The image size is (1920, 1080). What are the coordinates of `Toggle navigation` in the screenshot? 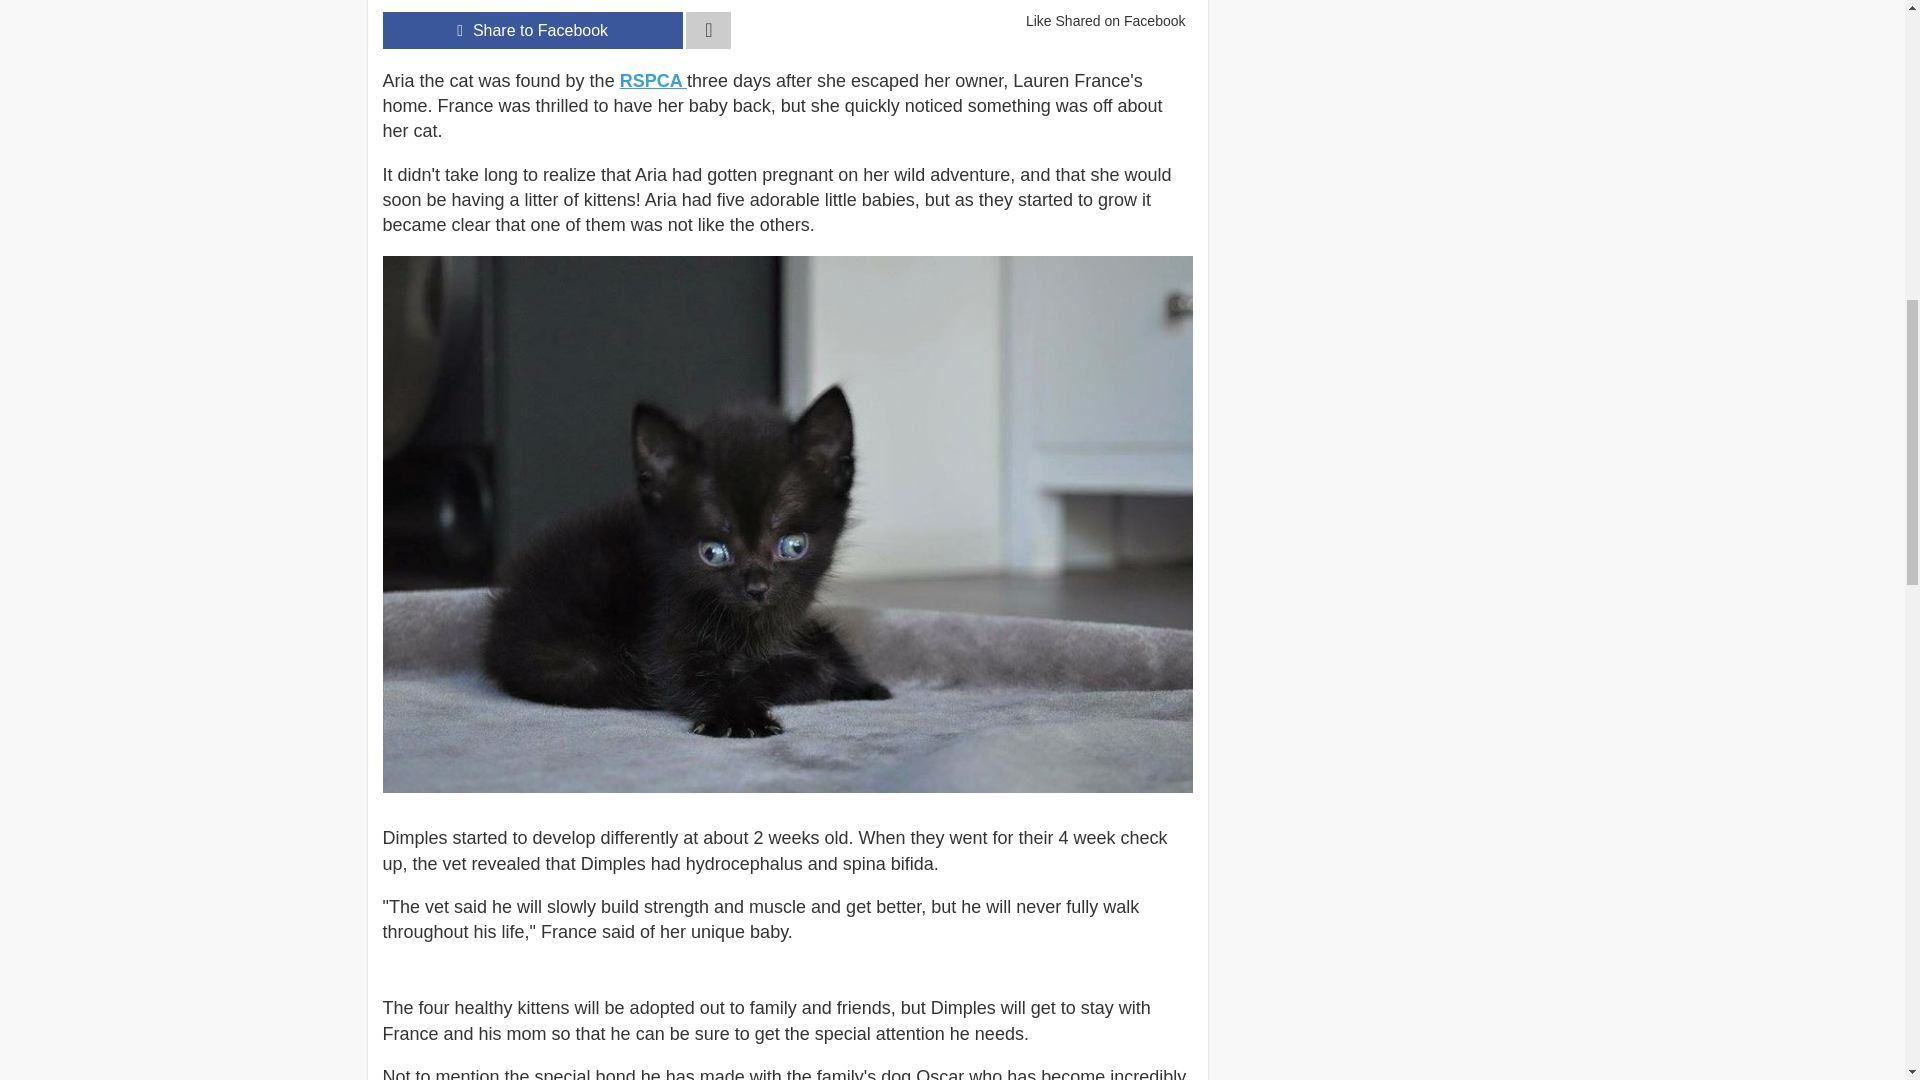 It's located at (708, 30).